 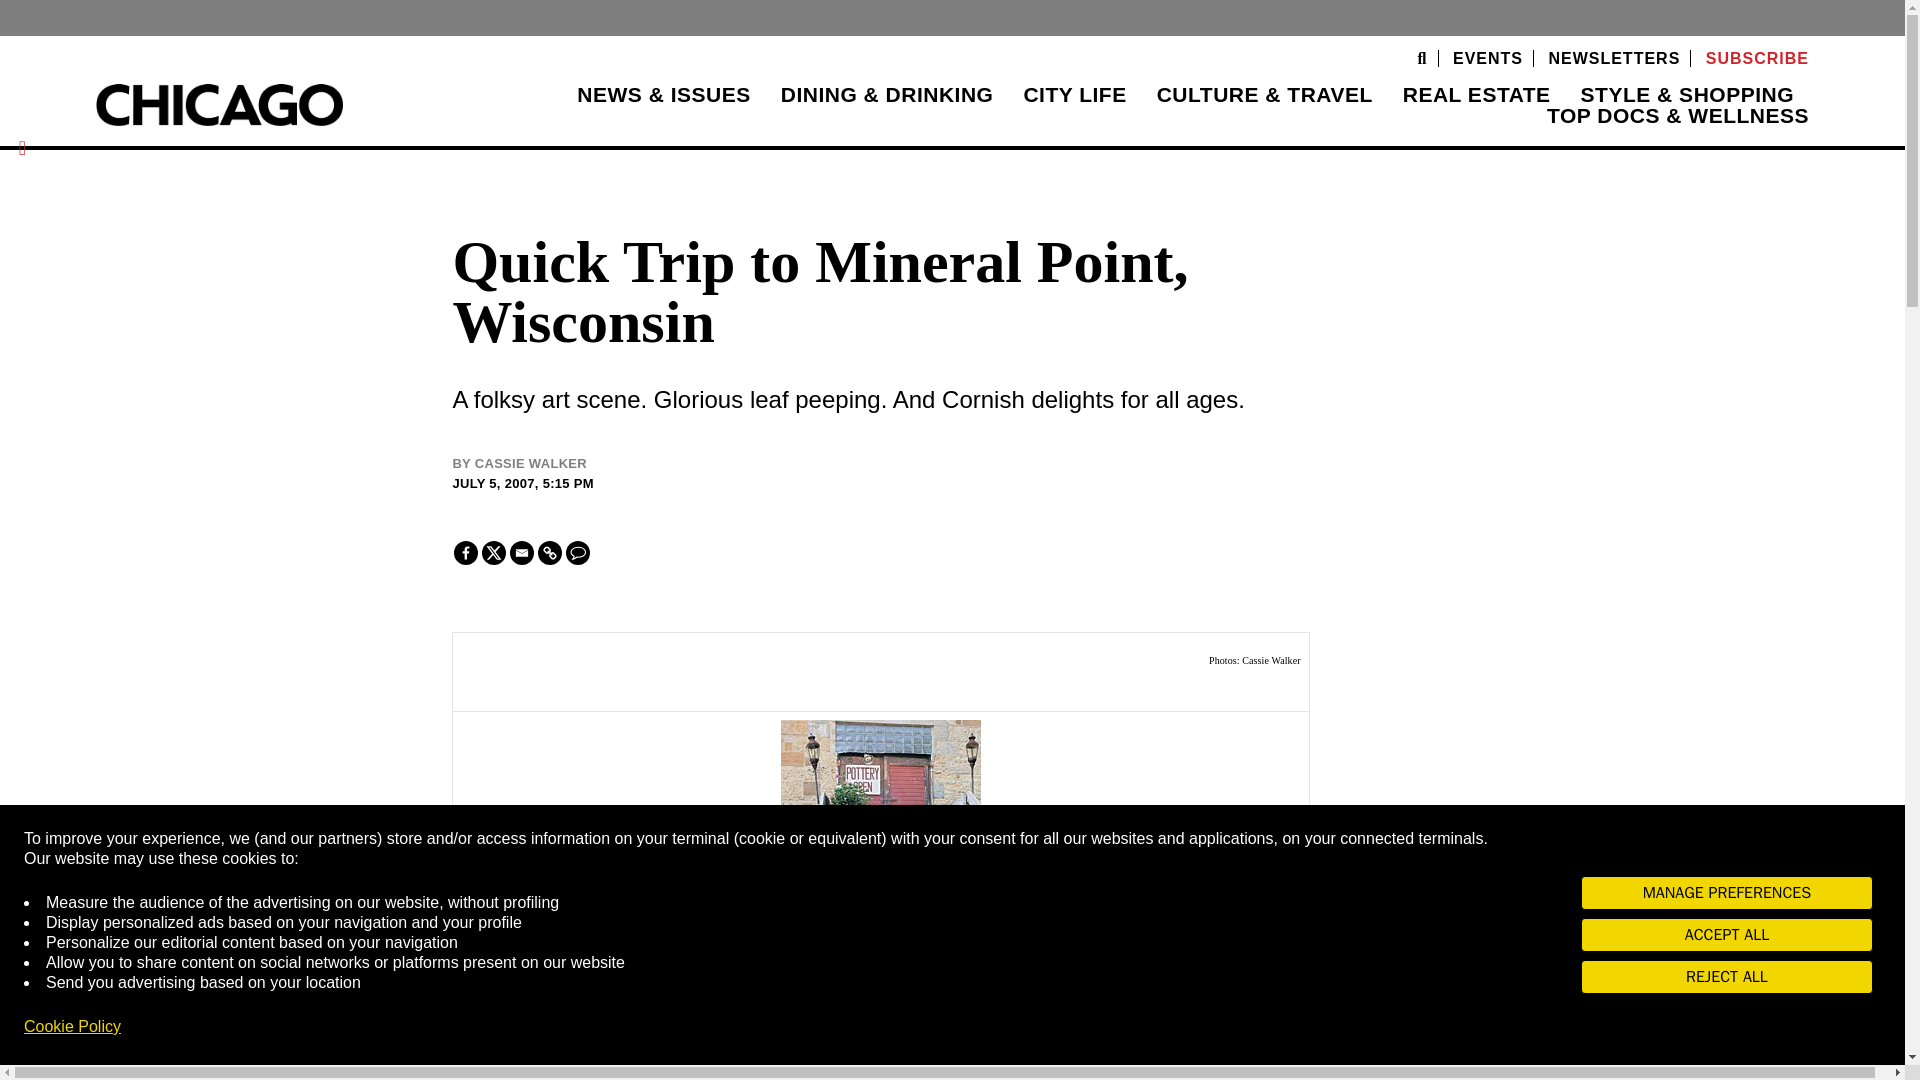 I want to click on MANAGE PREFERENCES, so click(x=1726, y=892).